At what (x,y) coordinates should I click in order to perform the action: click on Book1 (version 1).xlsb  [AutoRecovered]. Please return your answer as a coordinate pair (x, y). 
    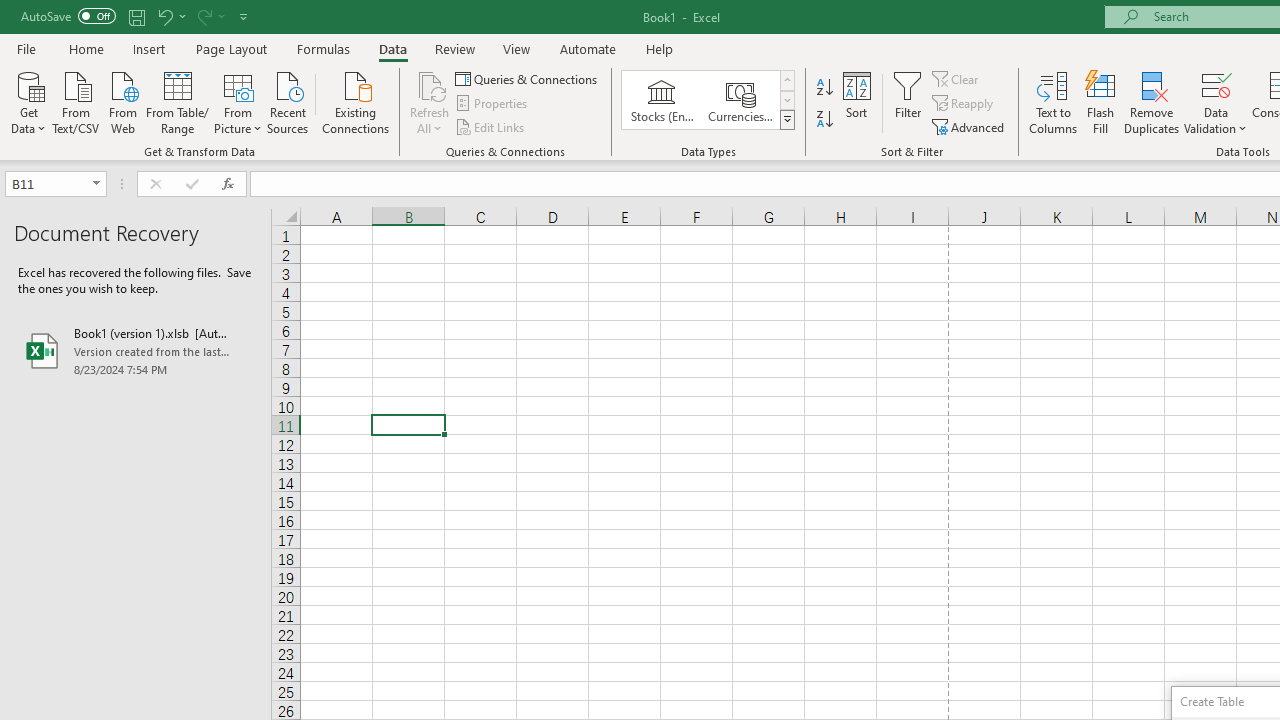
    Looking at the image, I should click on (136, 350).